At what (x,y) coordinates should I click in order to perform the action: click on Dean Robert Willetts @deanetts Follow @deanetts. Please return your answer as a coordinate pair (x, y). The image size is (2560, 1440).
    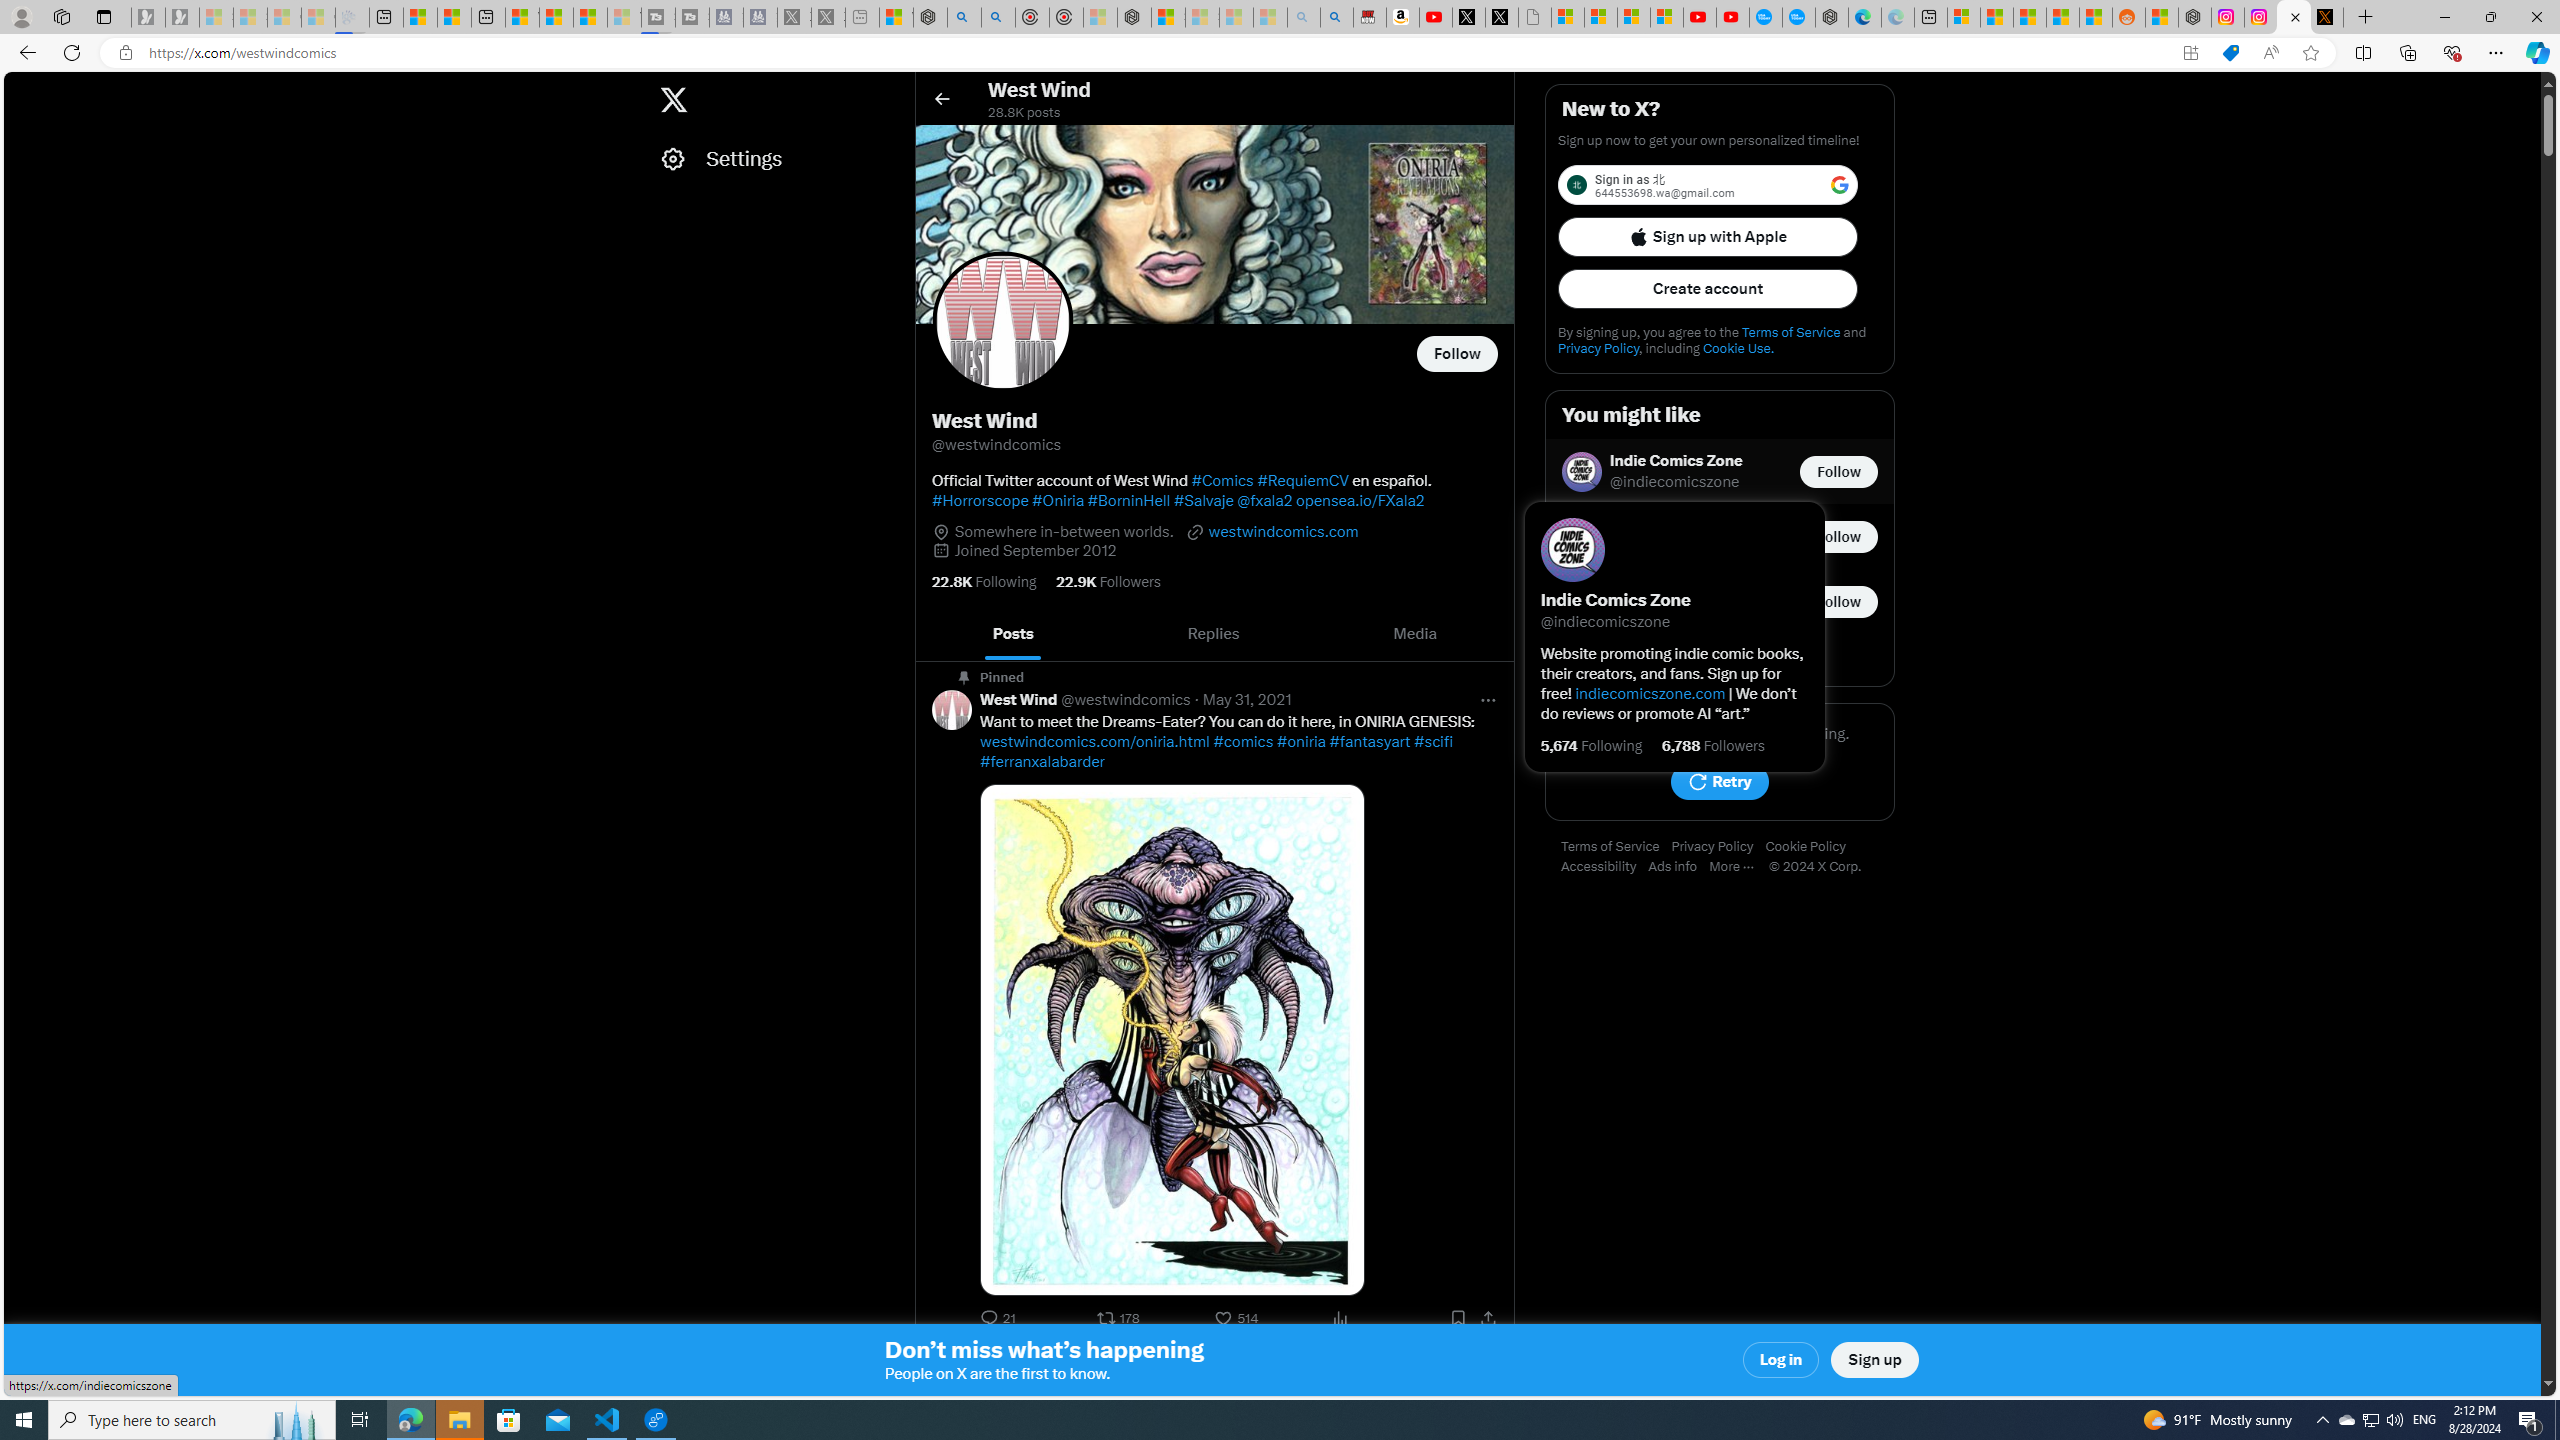
    Looking at the image, I should click on (1720, 536).